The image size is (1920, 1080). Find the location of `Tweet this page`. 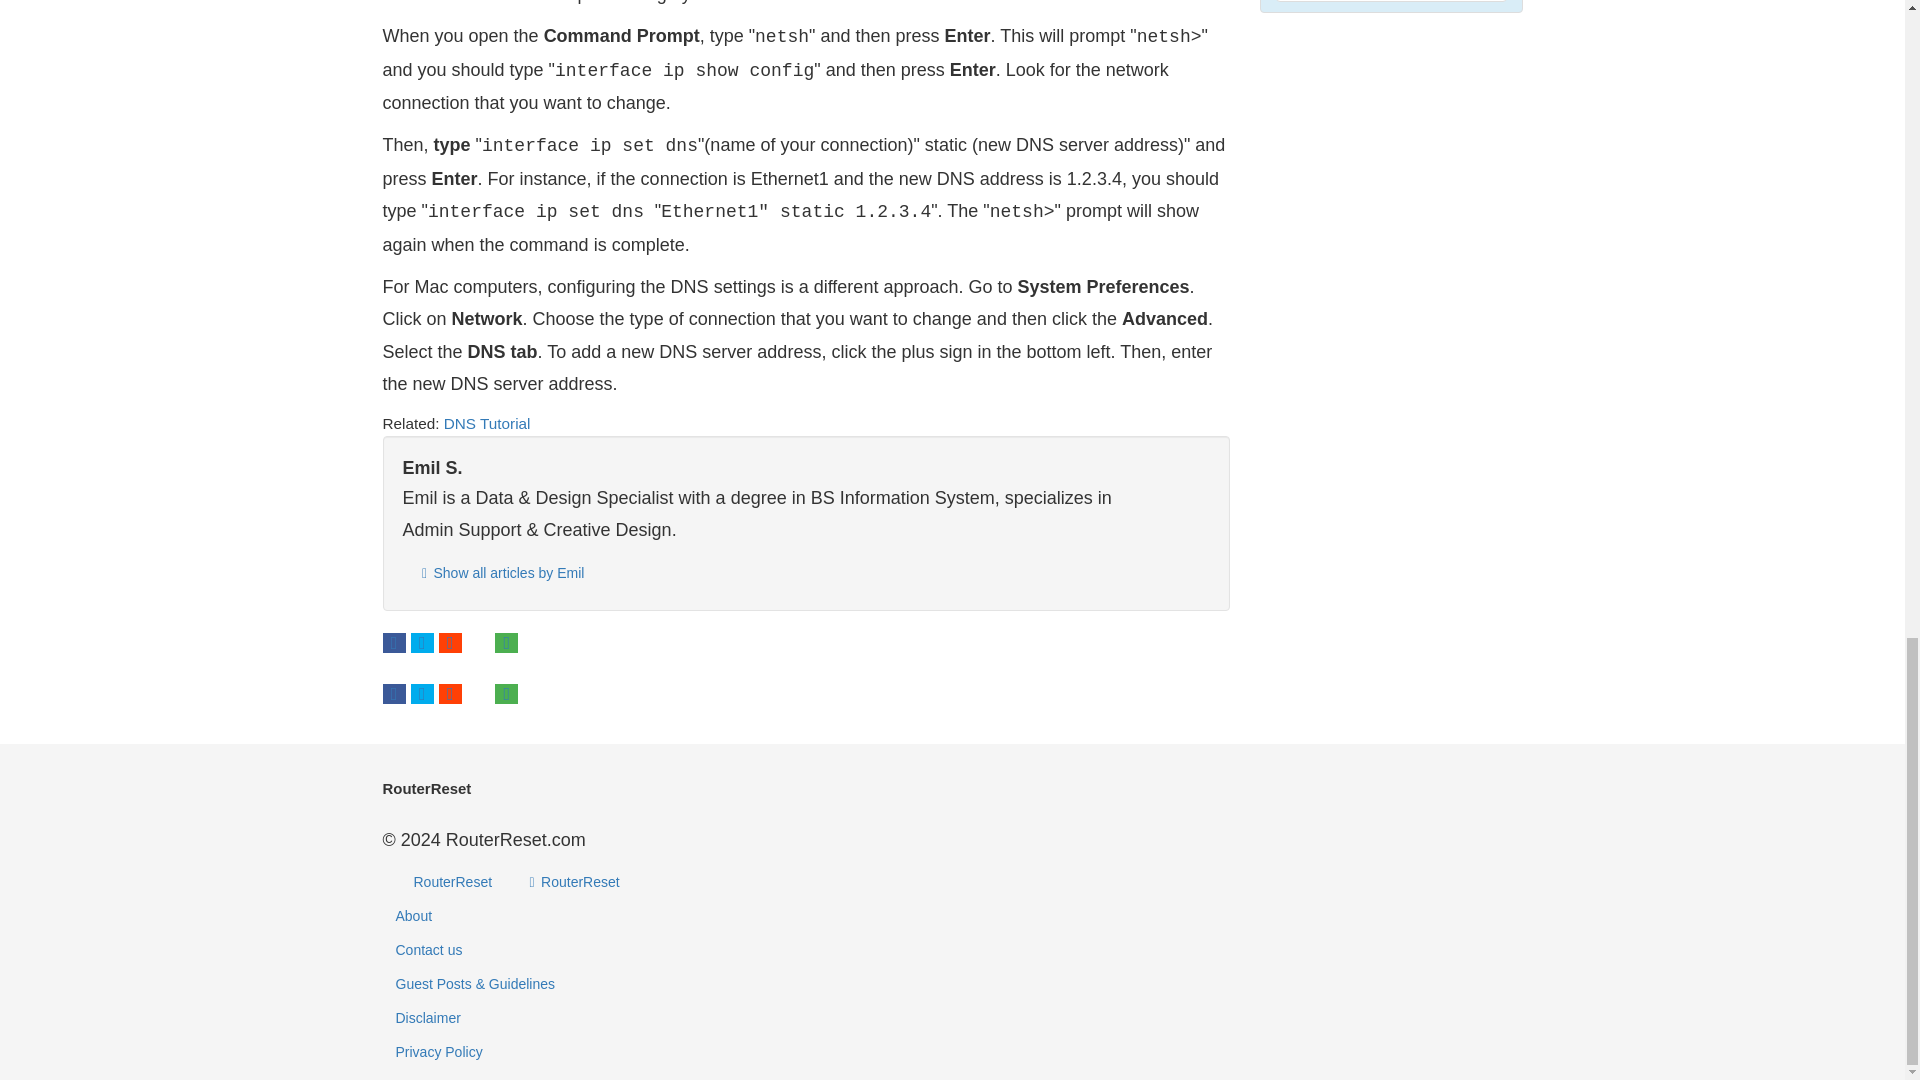

Tweet this page is located at coordinates (422, 642).